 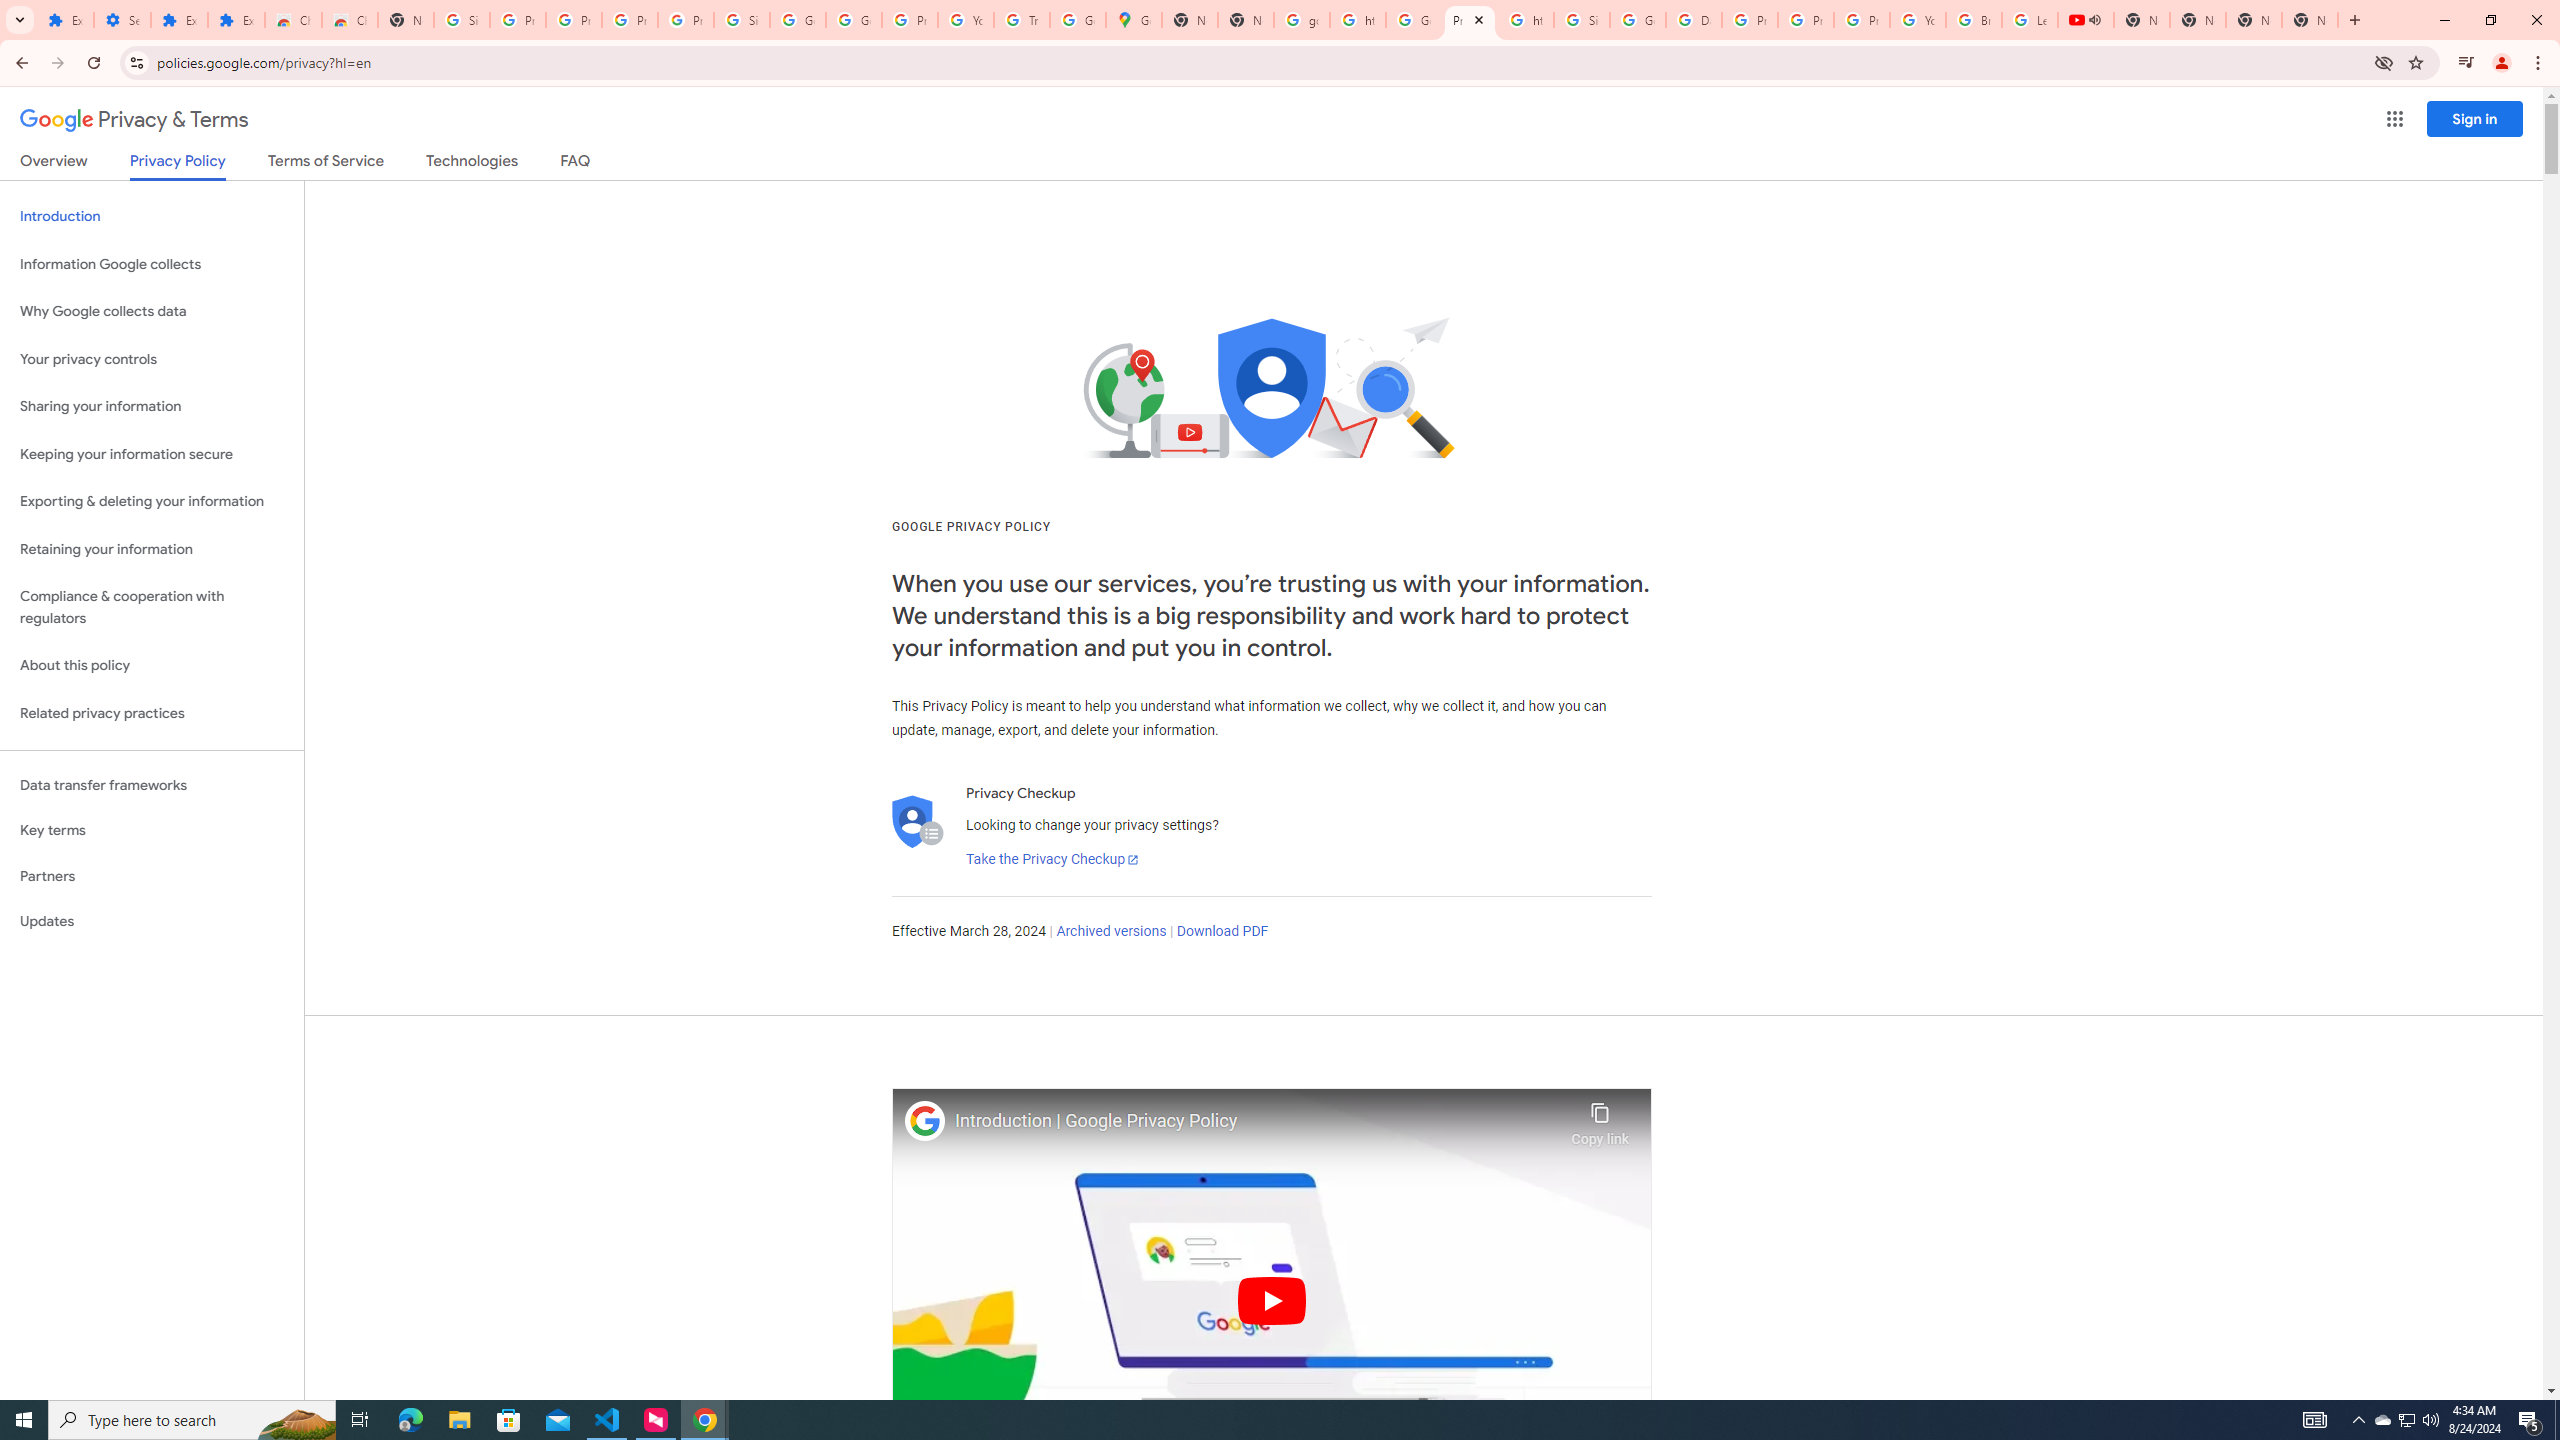 I want to click on Privacy Help Center - Policies Help, so click(x=1806, y=20).